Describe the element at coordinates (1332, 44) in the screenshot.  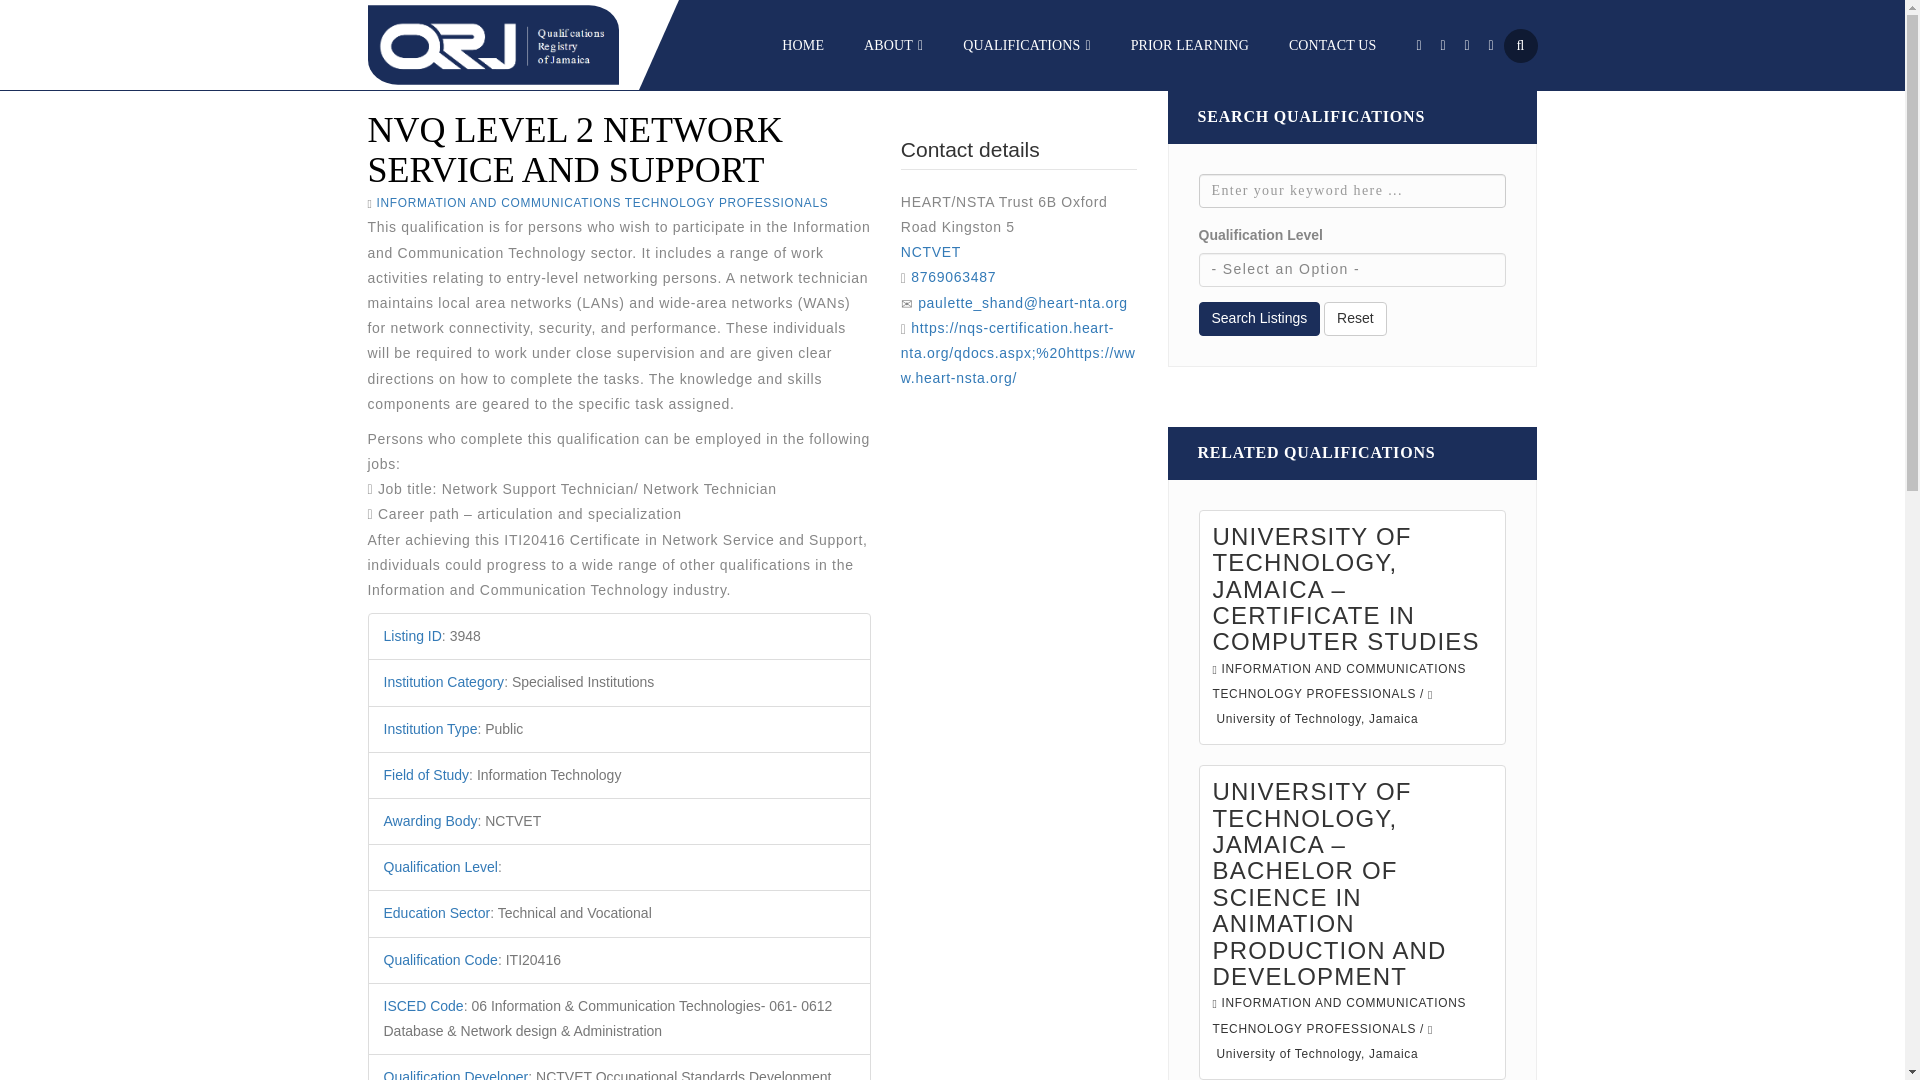
I see `CONTACT US` at that location.